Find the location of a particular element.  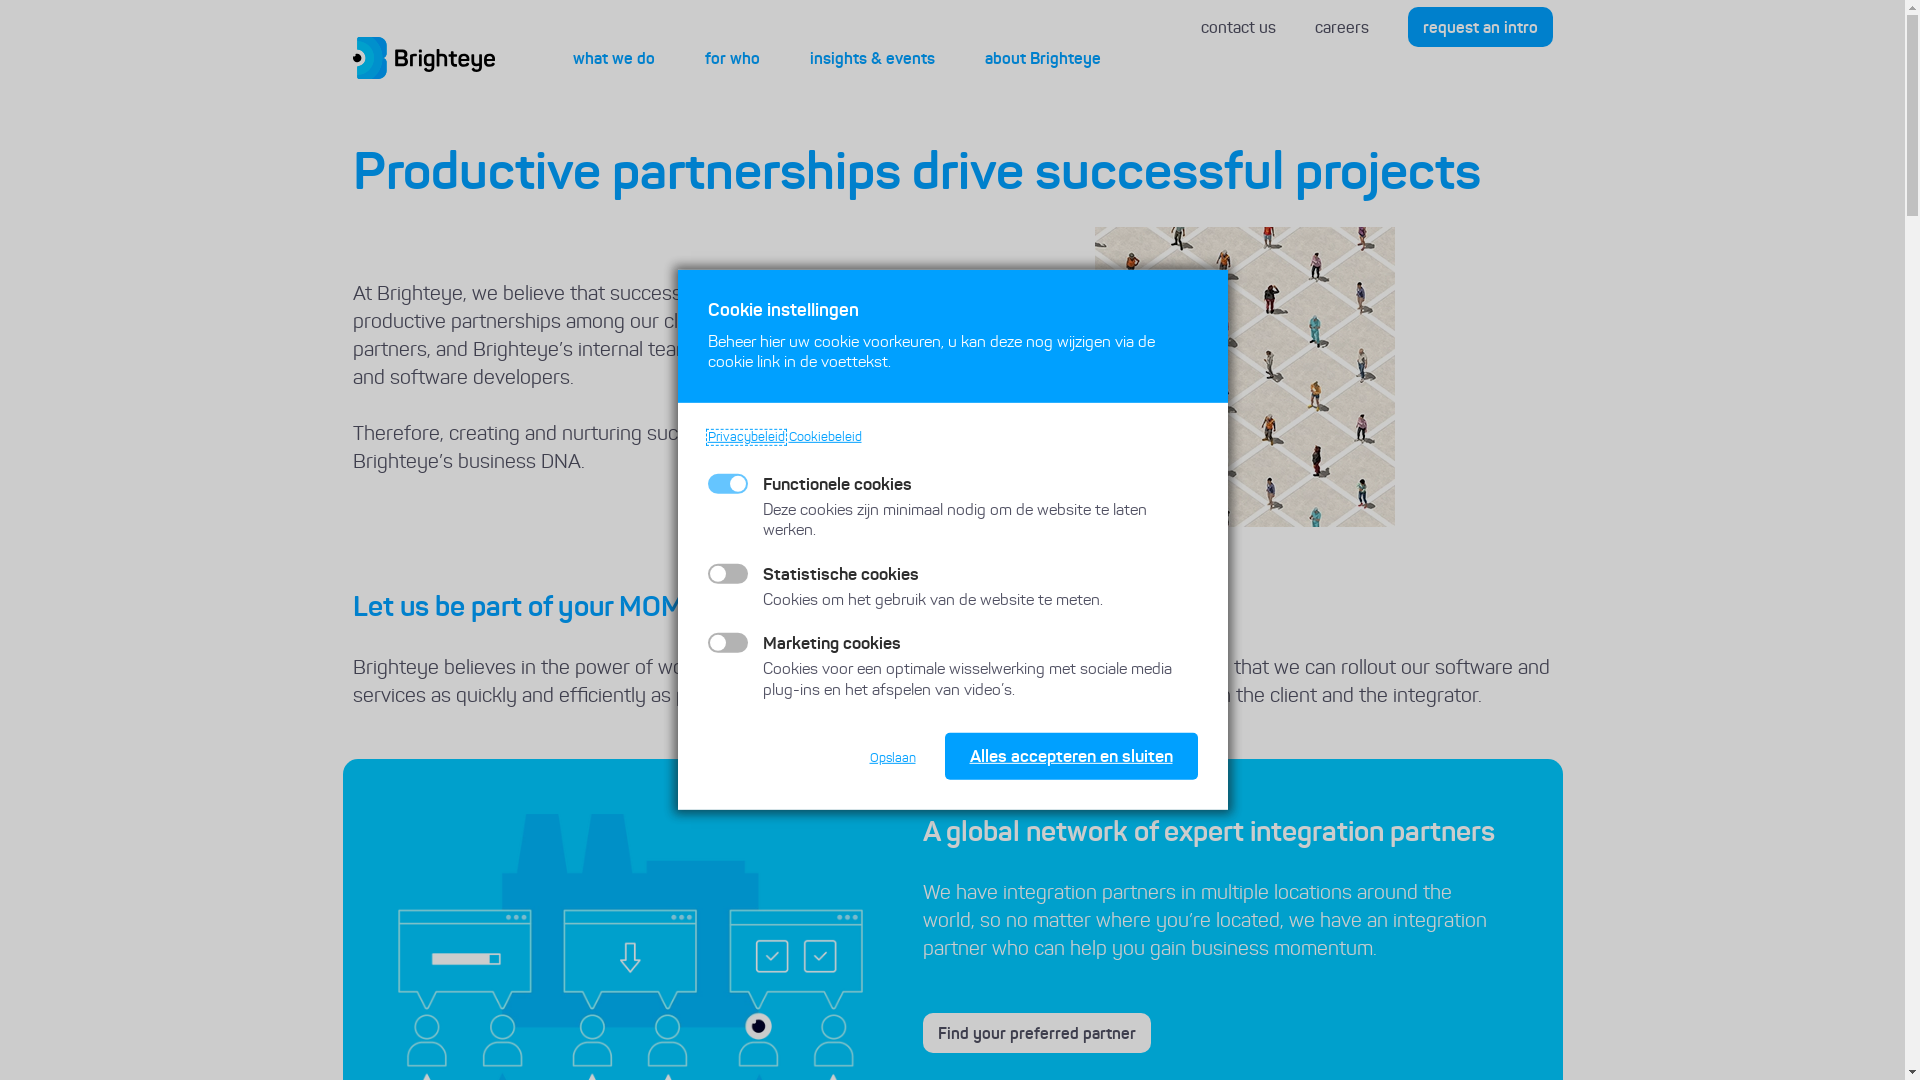

Alles accepteren en sluiten is located at coordinates (1070, 756).